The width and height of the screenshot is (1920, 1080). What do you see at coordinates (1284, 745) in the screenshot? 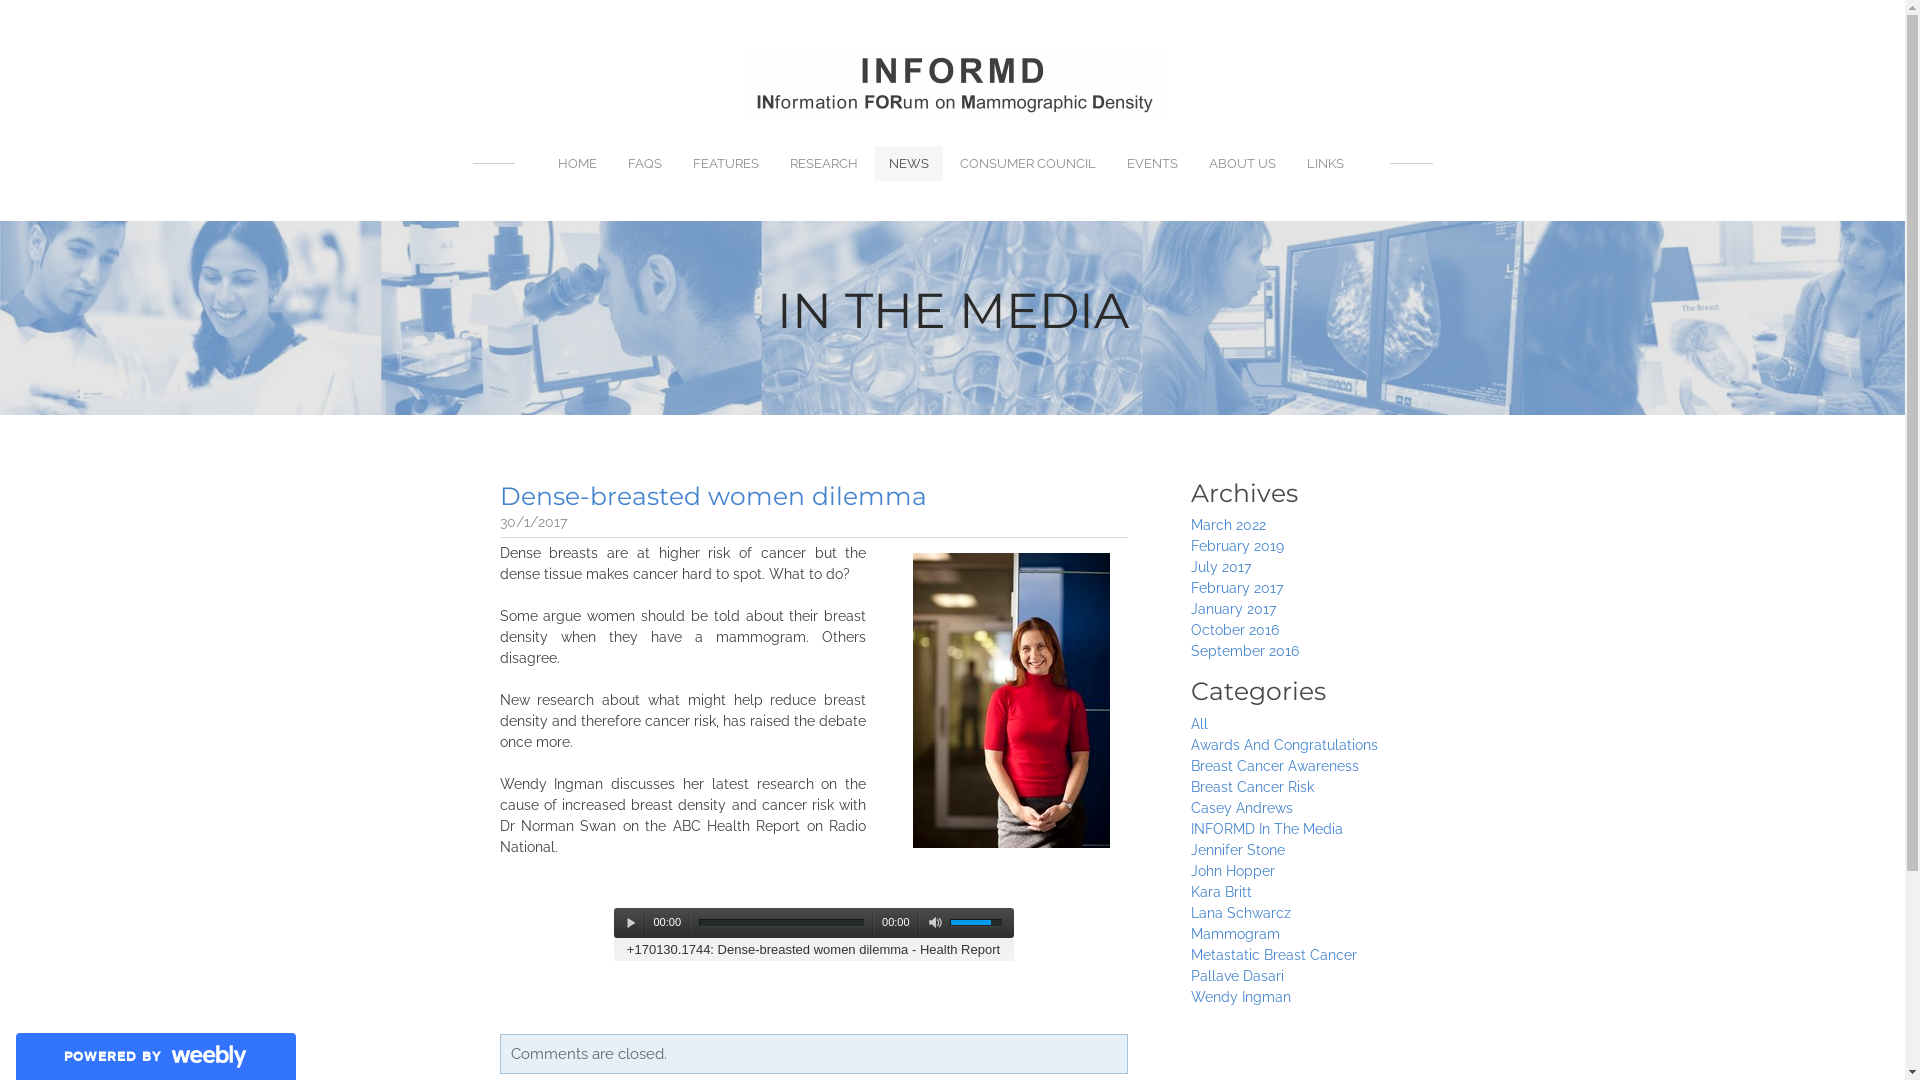
I see `Awards And Congratulations` at bounding box center [1284, 745].